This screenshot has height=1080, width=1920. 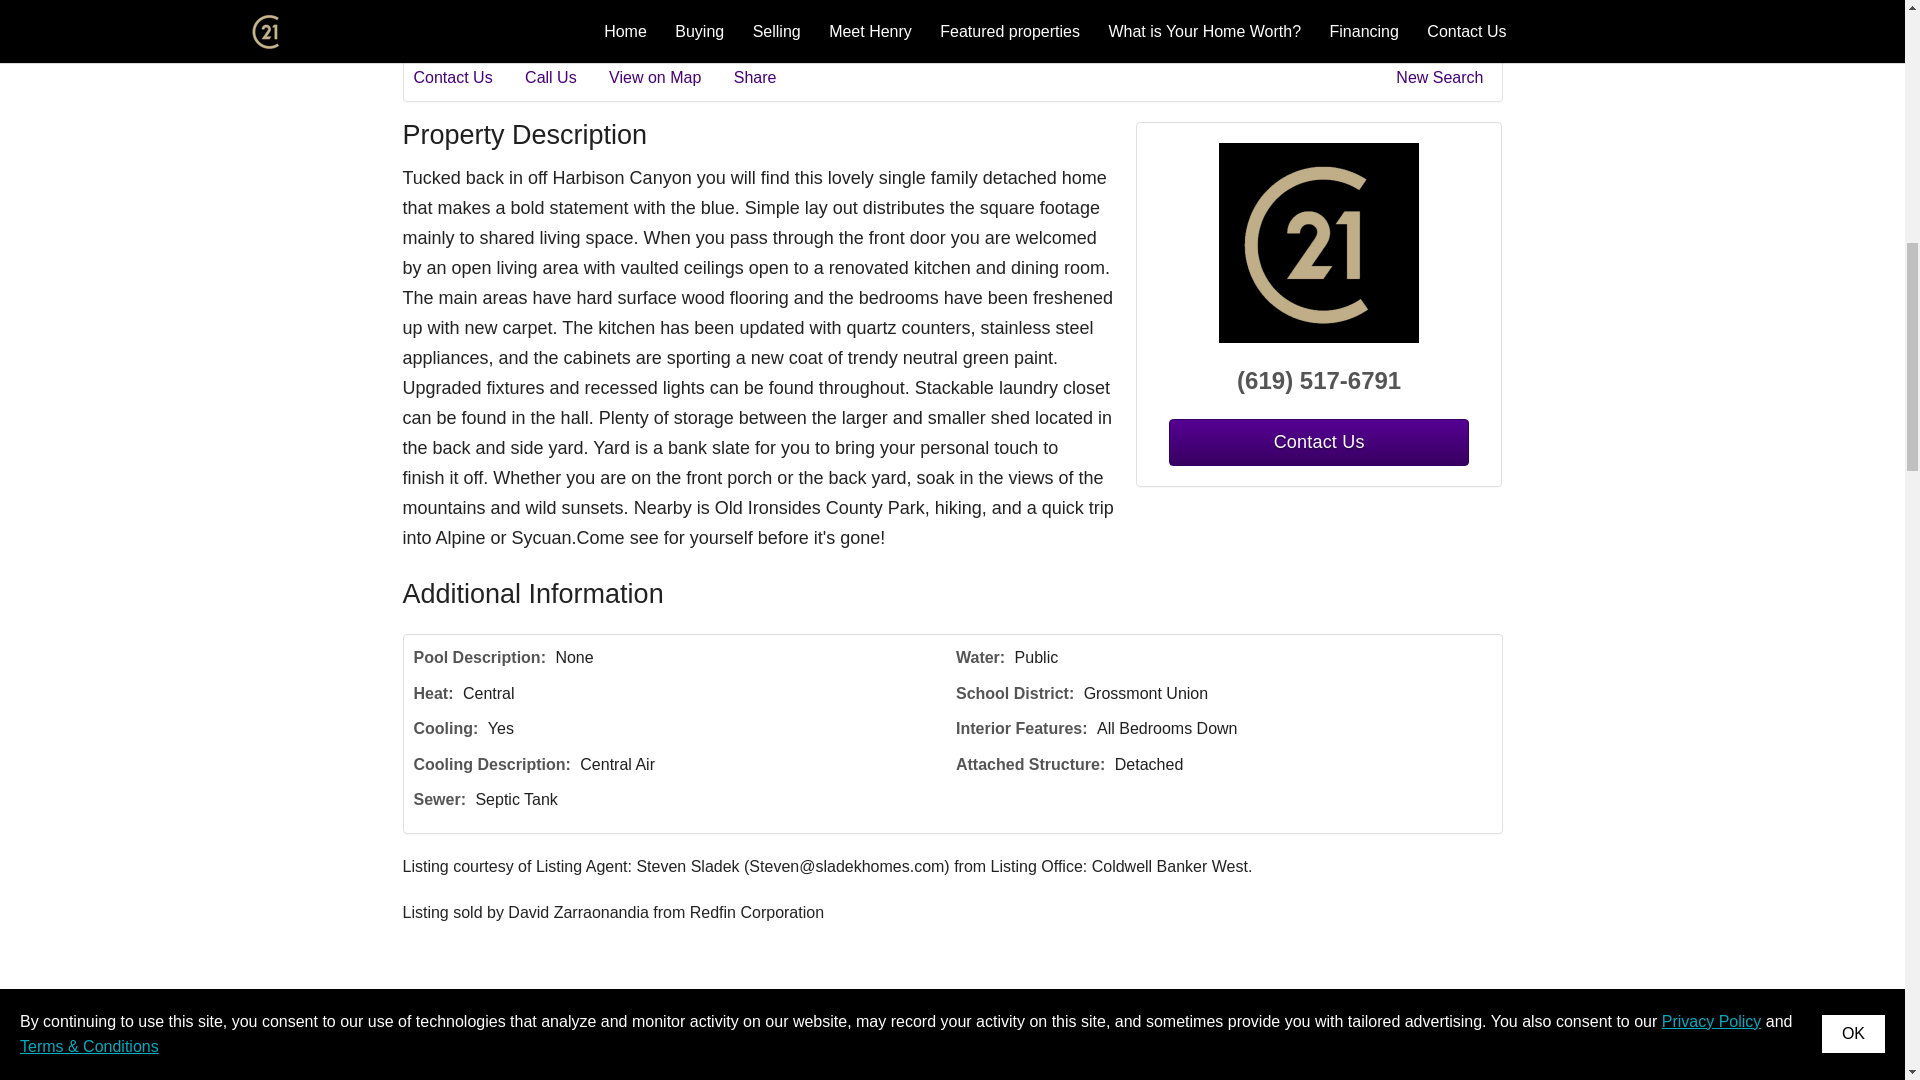 I want to click on Contact Us, so click(x=1318, y=442).